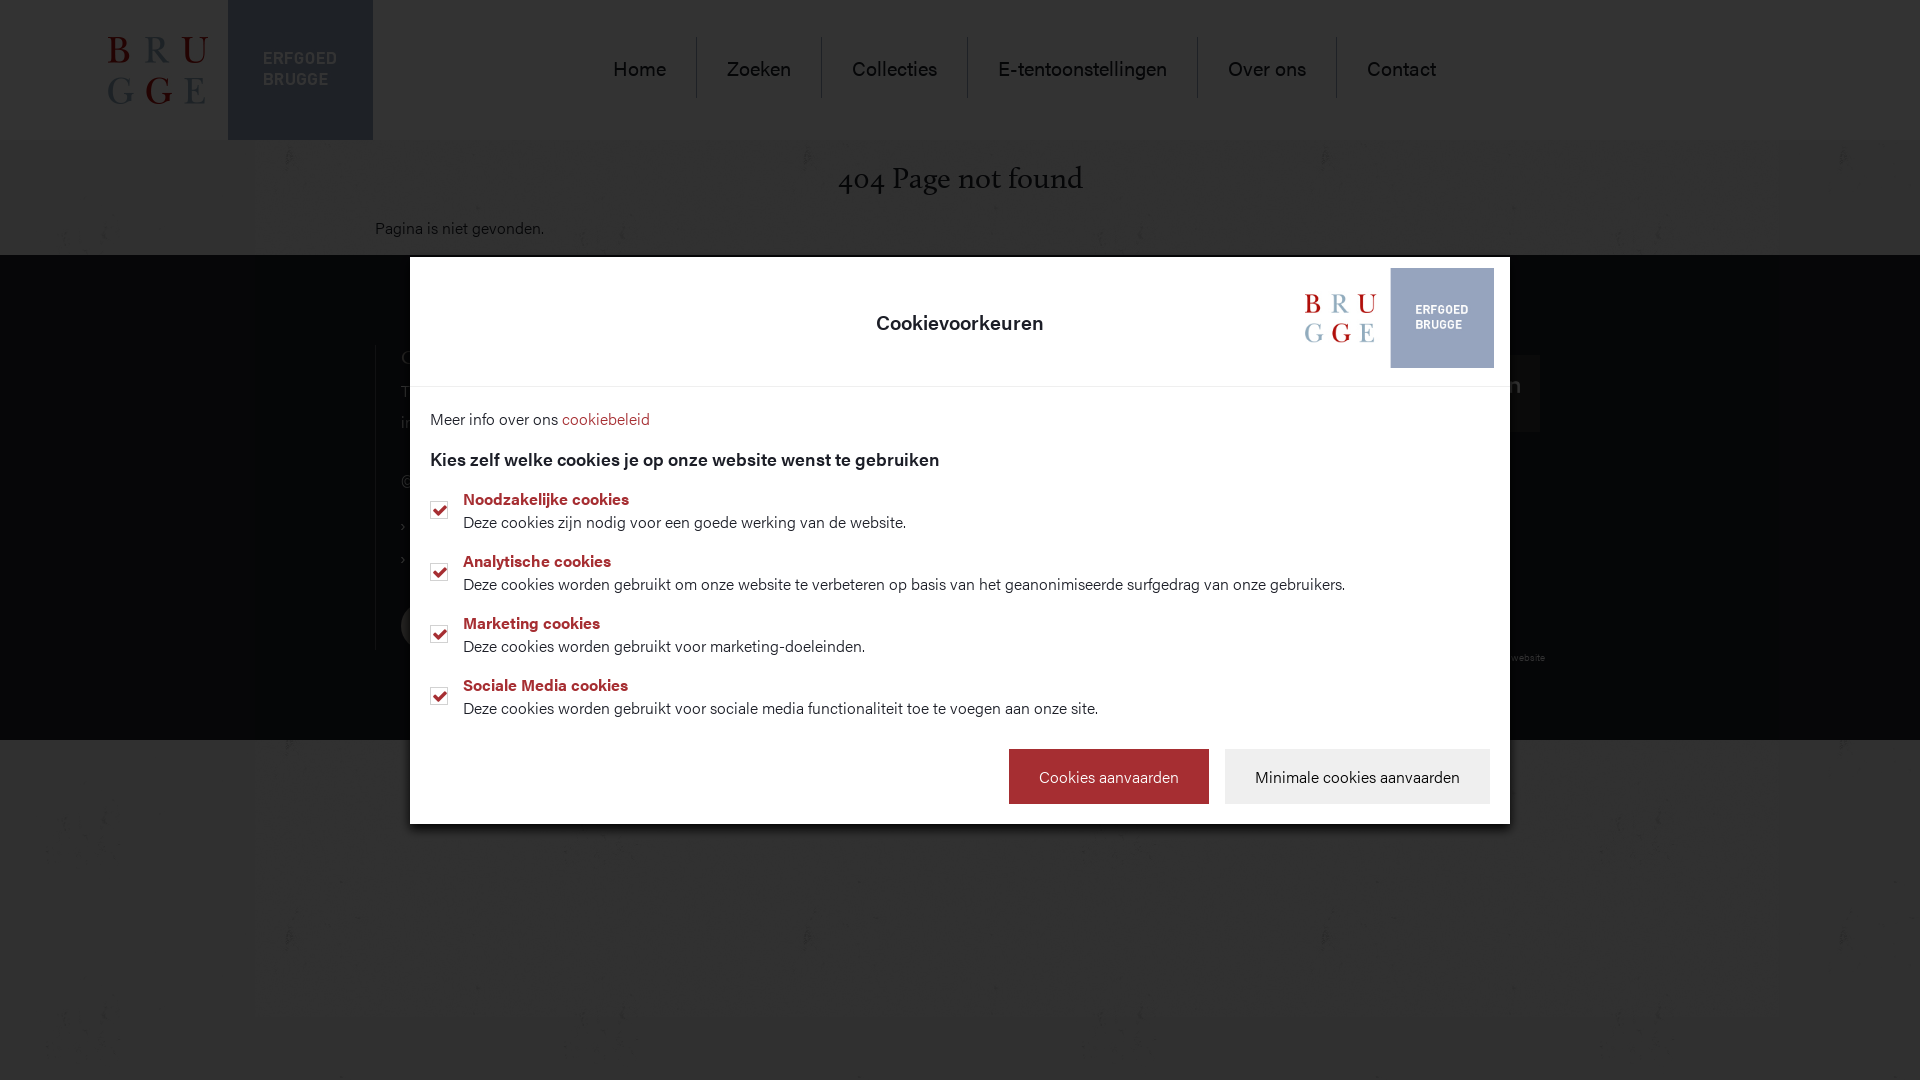  Describe the element at coordinates (760, 68) in the screenshot. I see `Zoeken` at that location.